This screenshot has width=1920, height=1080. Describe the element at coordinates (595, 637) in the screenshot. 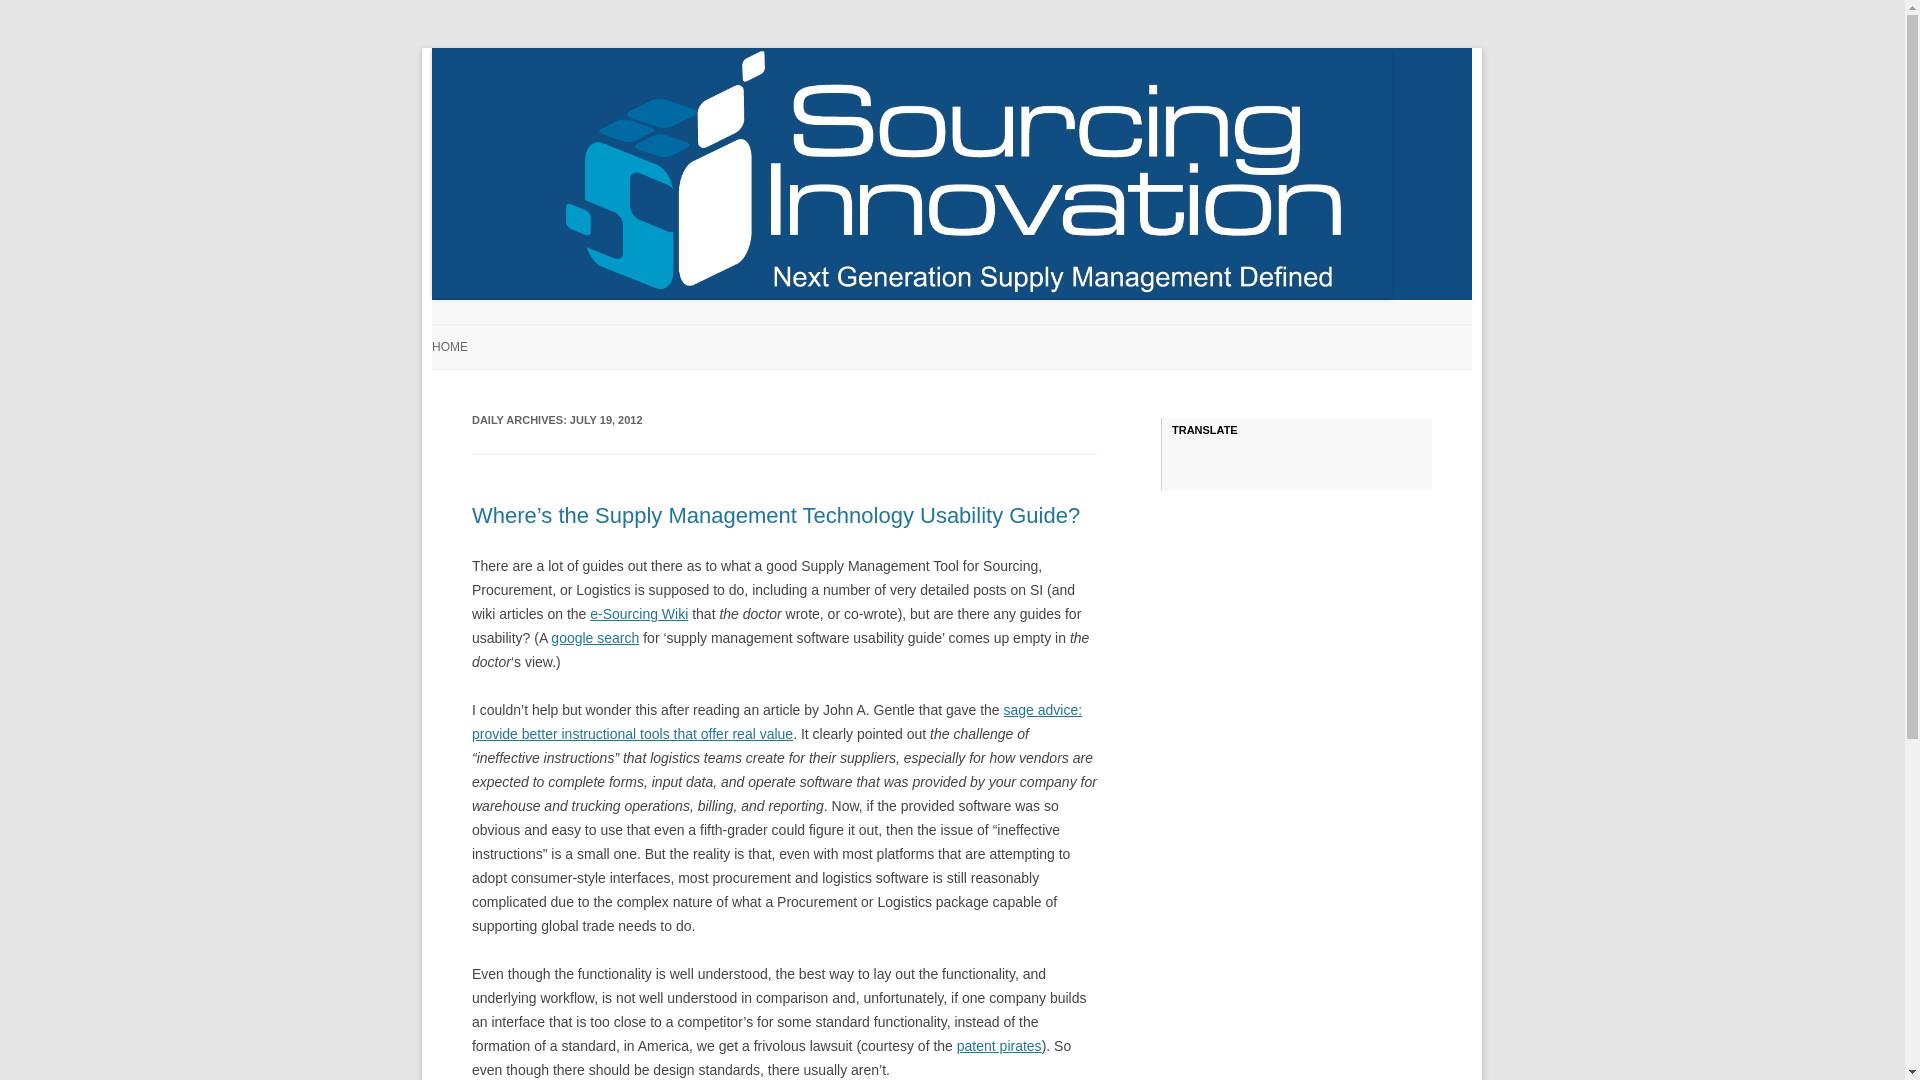

I see `google search` at that location.